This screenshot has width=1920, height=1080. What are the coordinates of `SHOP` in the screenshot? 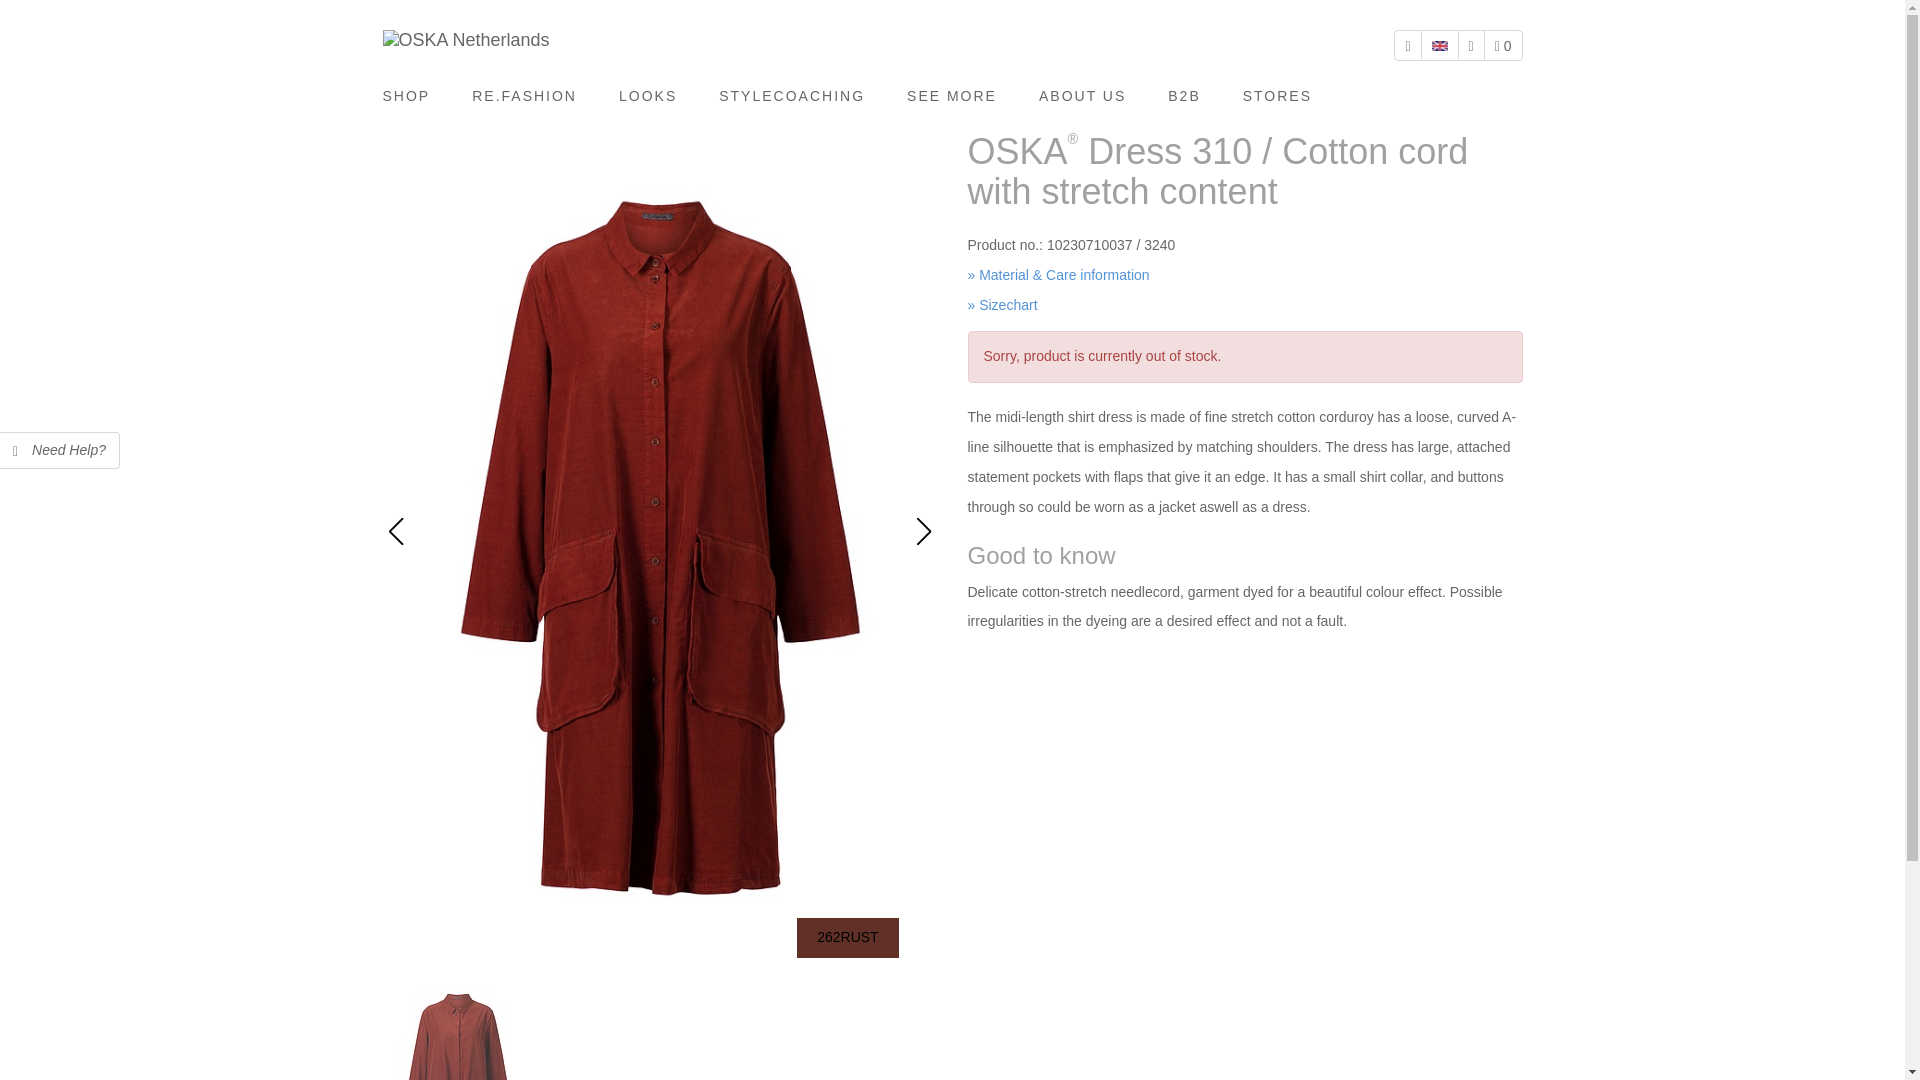 It's located at (416, 96).